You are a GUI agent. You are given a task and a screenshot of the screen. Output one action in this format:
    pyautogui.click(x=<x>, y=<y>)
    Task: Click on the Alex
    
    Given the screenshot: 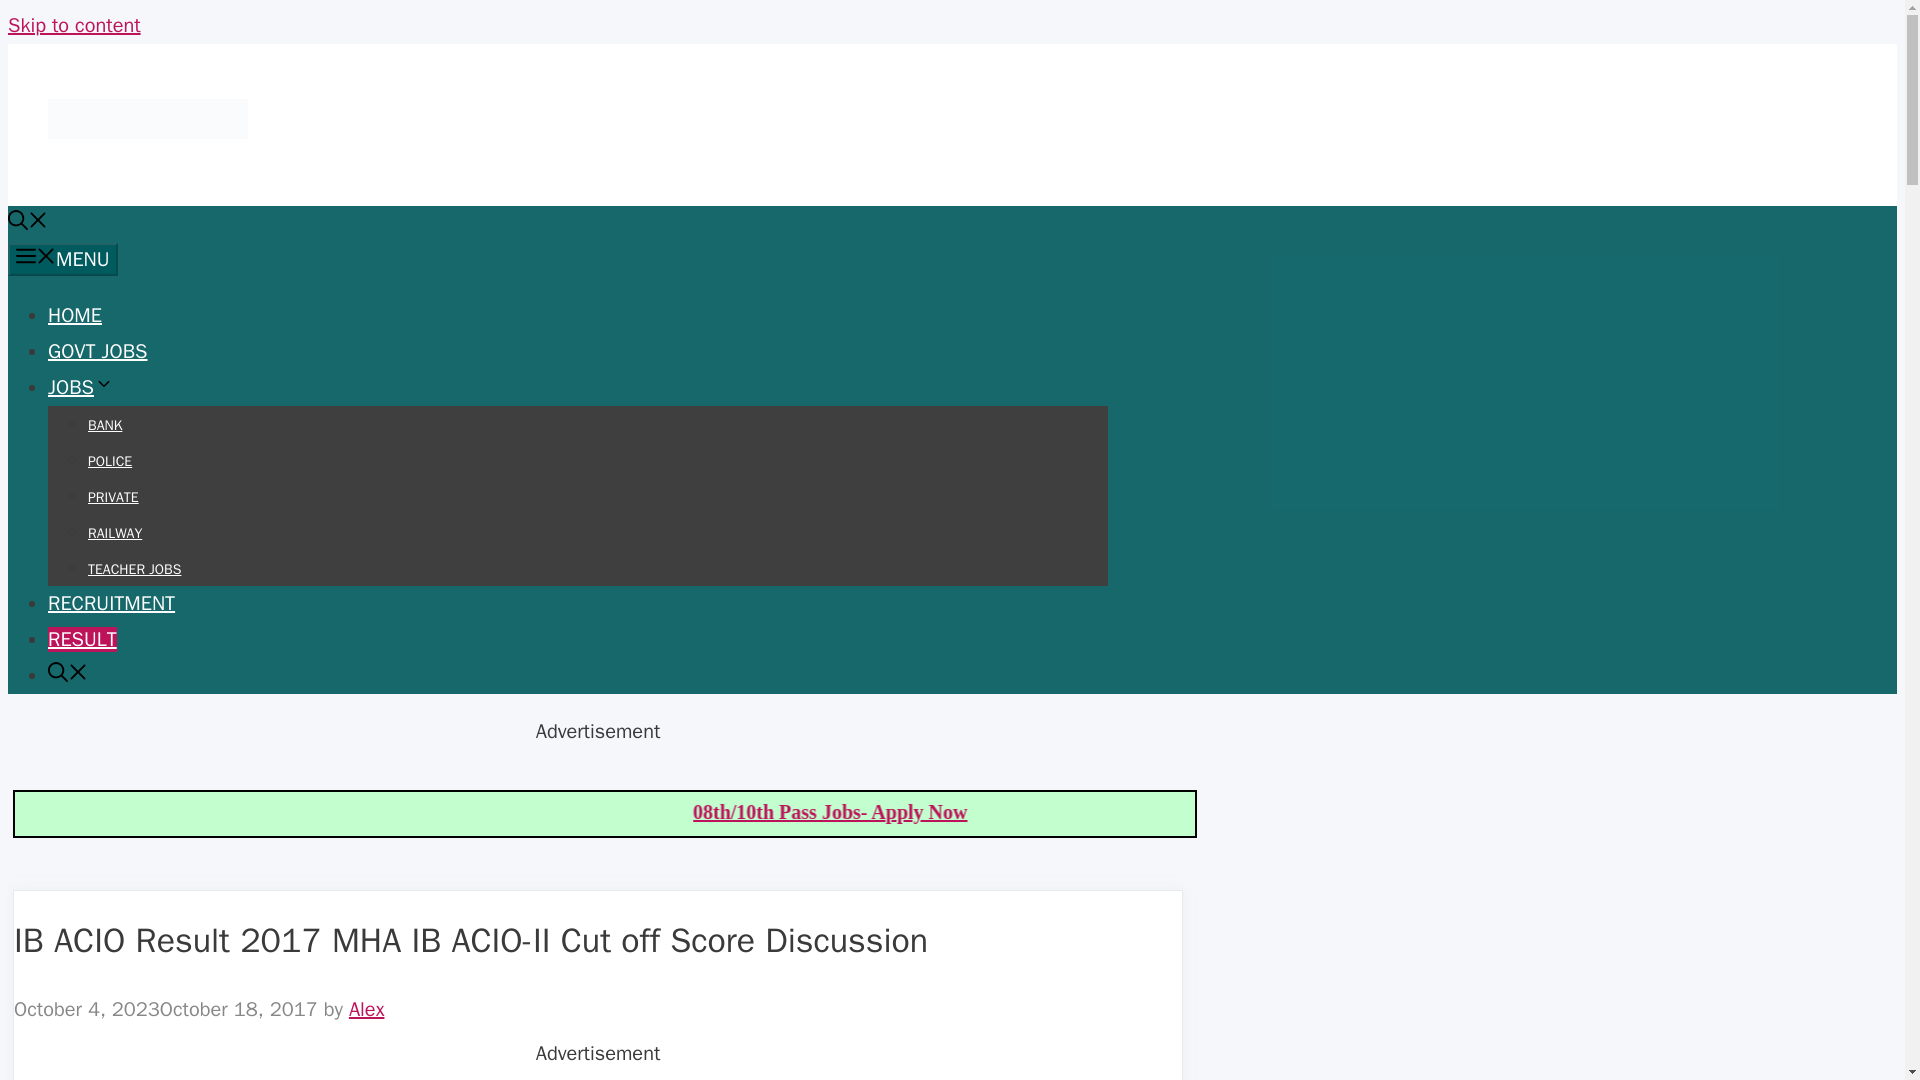 What is the action you would take?
    pyautogui.click(x=367, y=1008)
    